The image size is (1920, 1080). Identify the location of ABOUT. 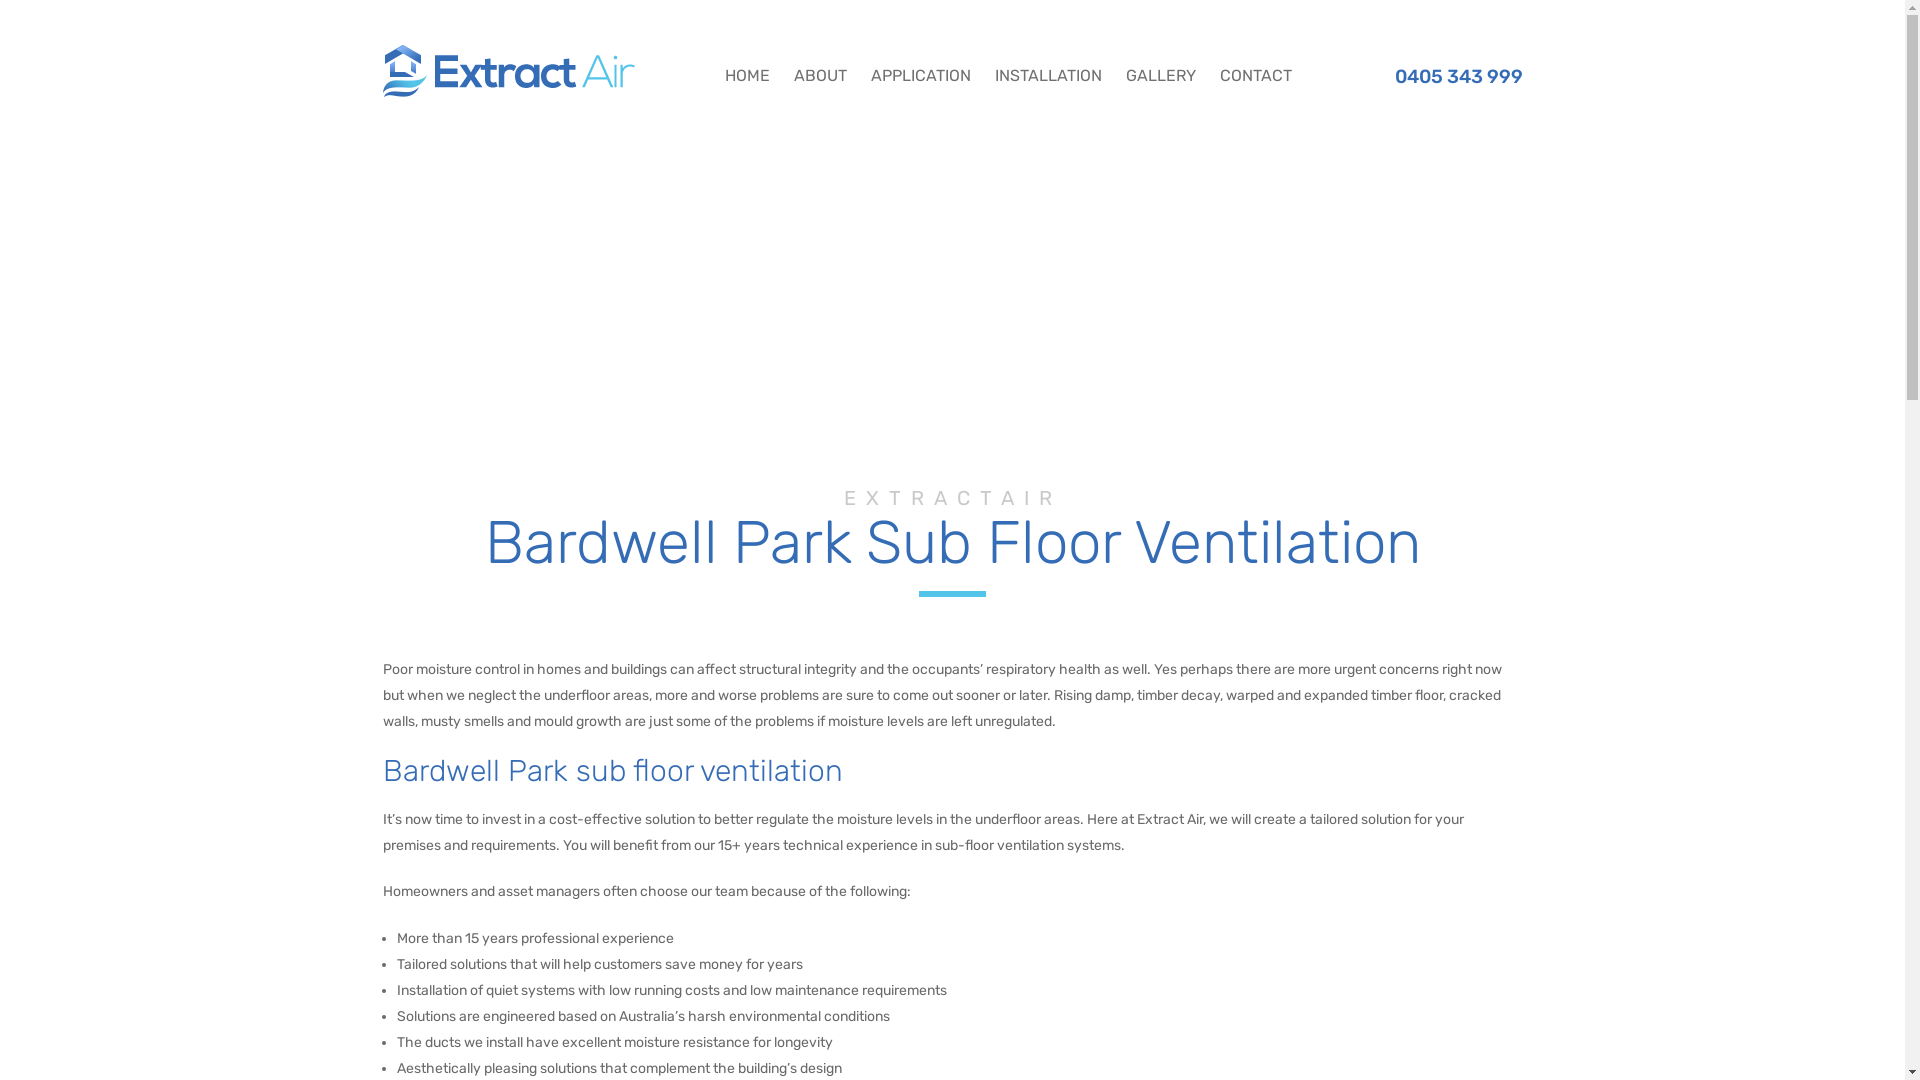
(820, 70).